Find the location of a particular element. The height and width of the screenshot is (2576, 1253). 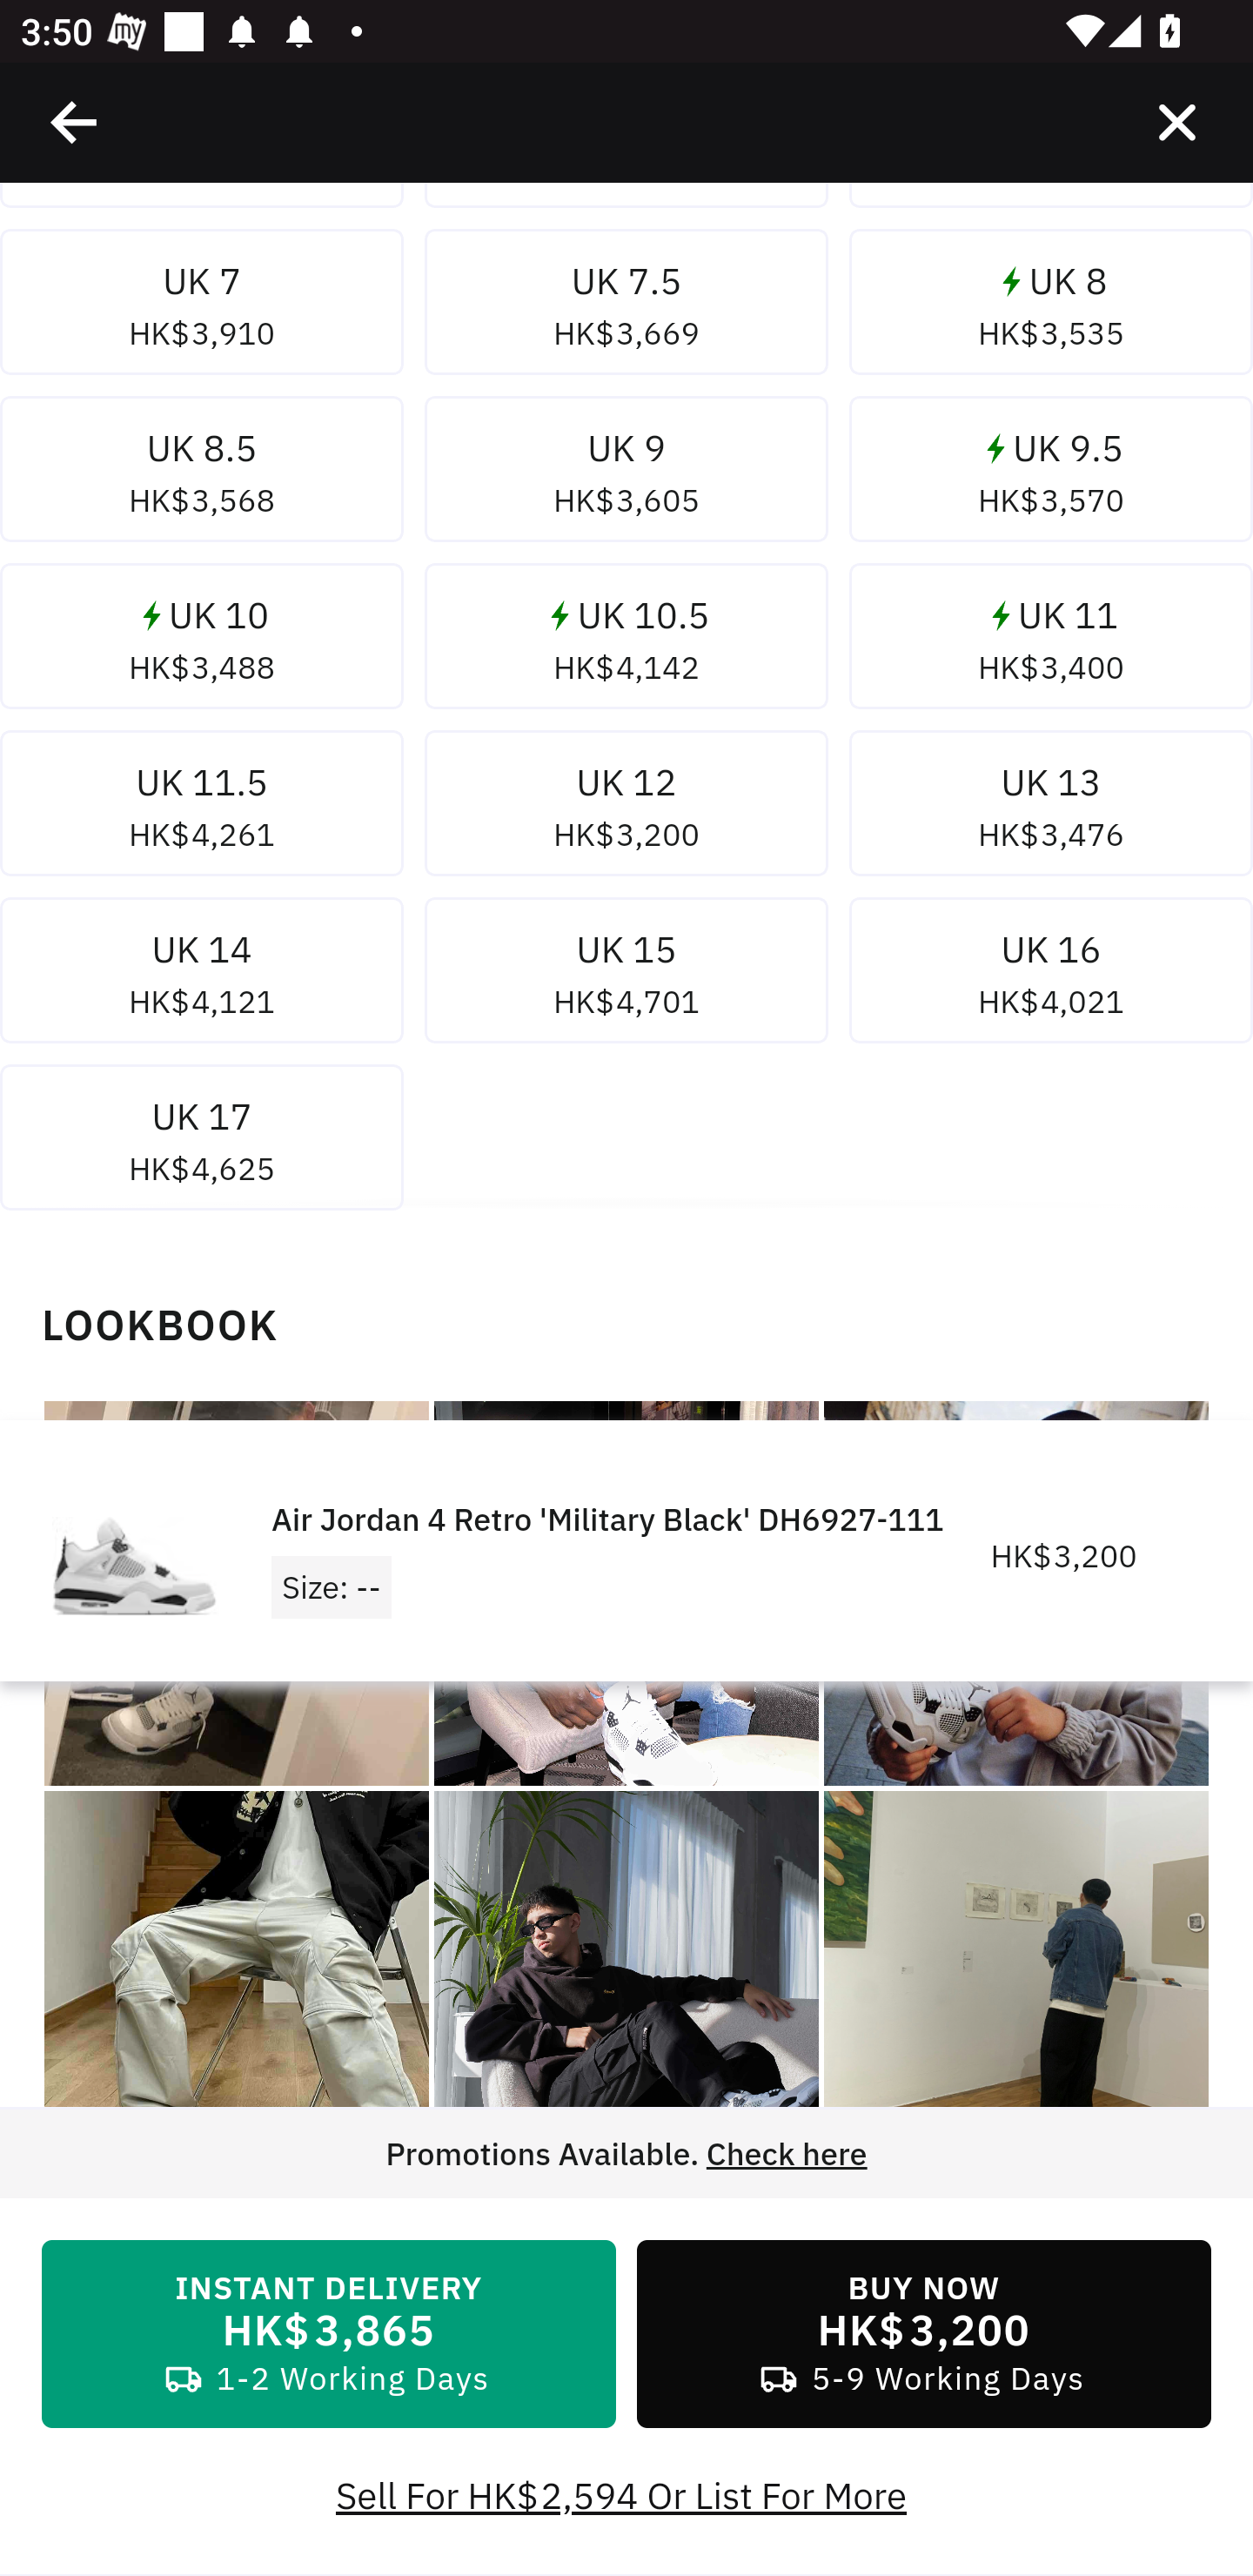

Promotions Available. Check here is located at coordinates (626, 2155).